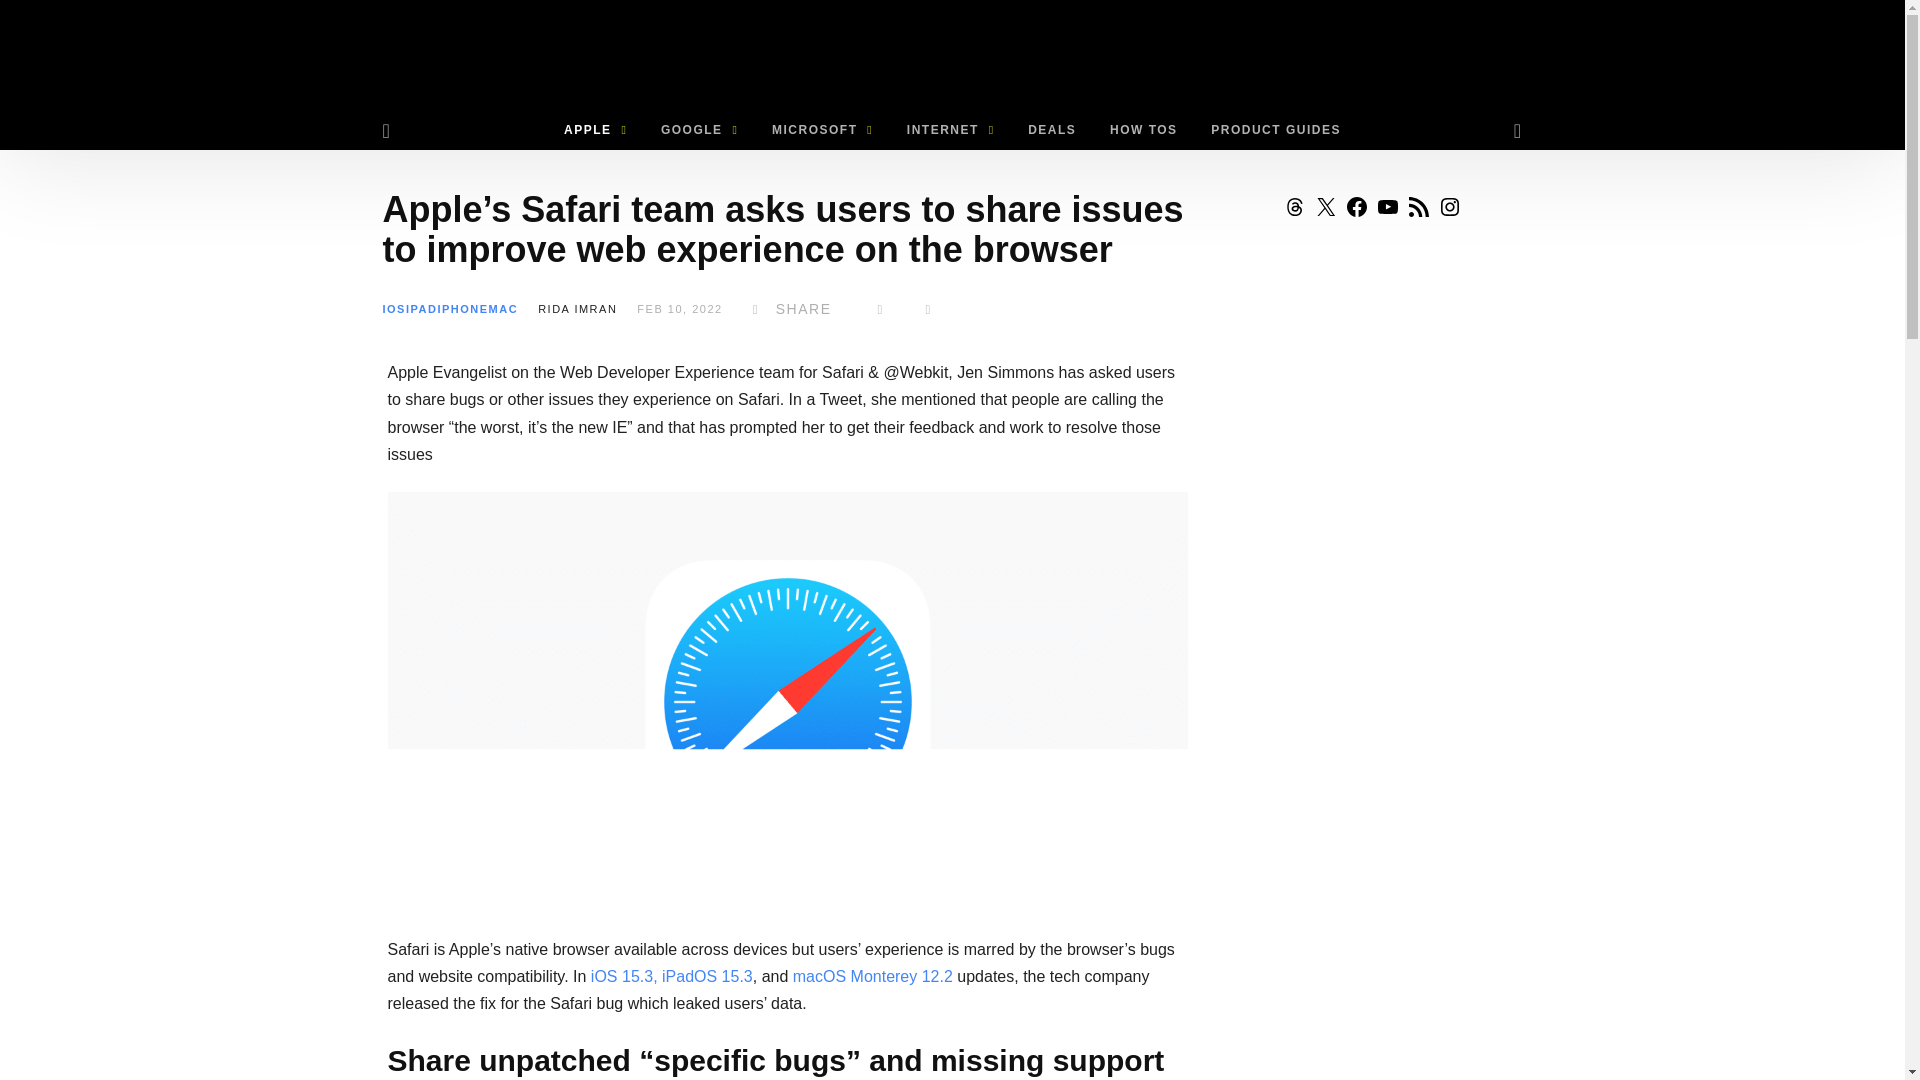 The image size is (1920, 1080). What do you see at coordinates (788, 309) in the screenshot?
I see `SHARE` at bounding box center [788, 309].